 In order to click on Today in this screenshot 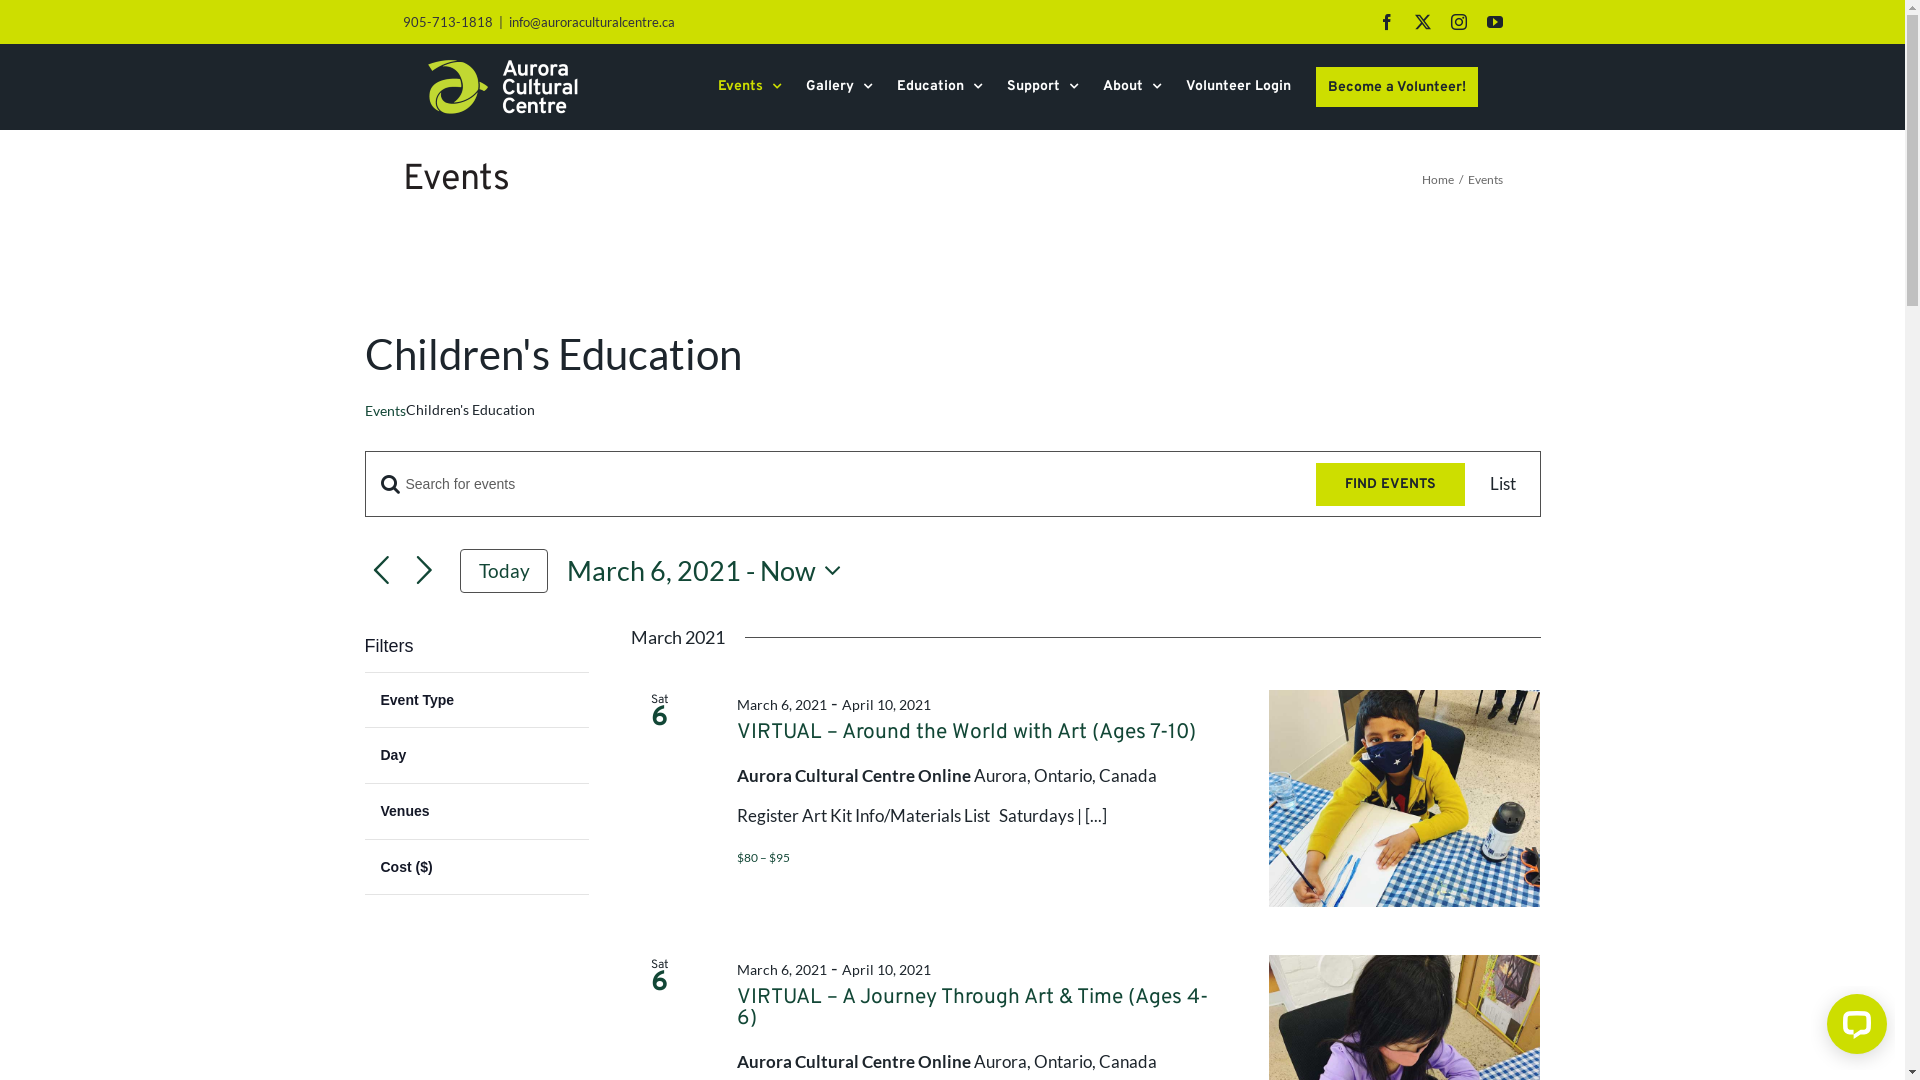, I will do `click(504, 571)`.